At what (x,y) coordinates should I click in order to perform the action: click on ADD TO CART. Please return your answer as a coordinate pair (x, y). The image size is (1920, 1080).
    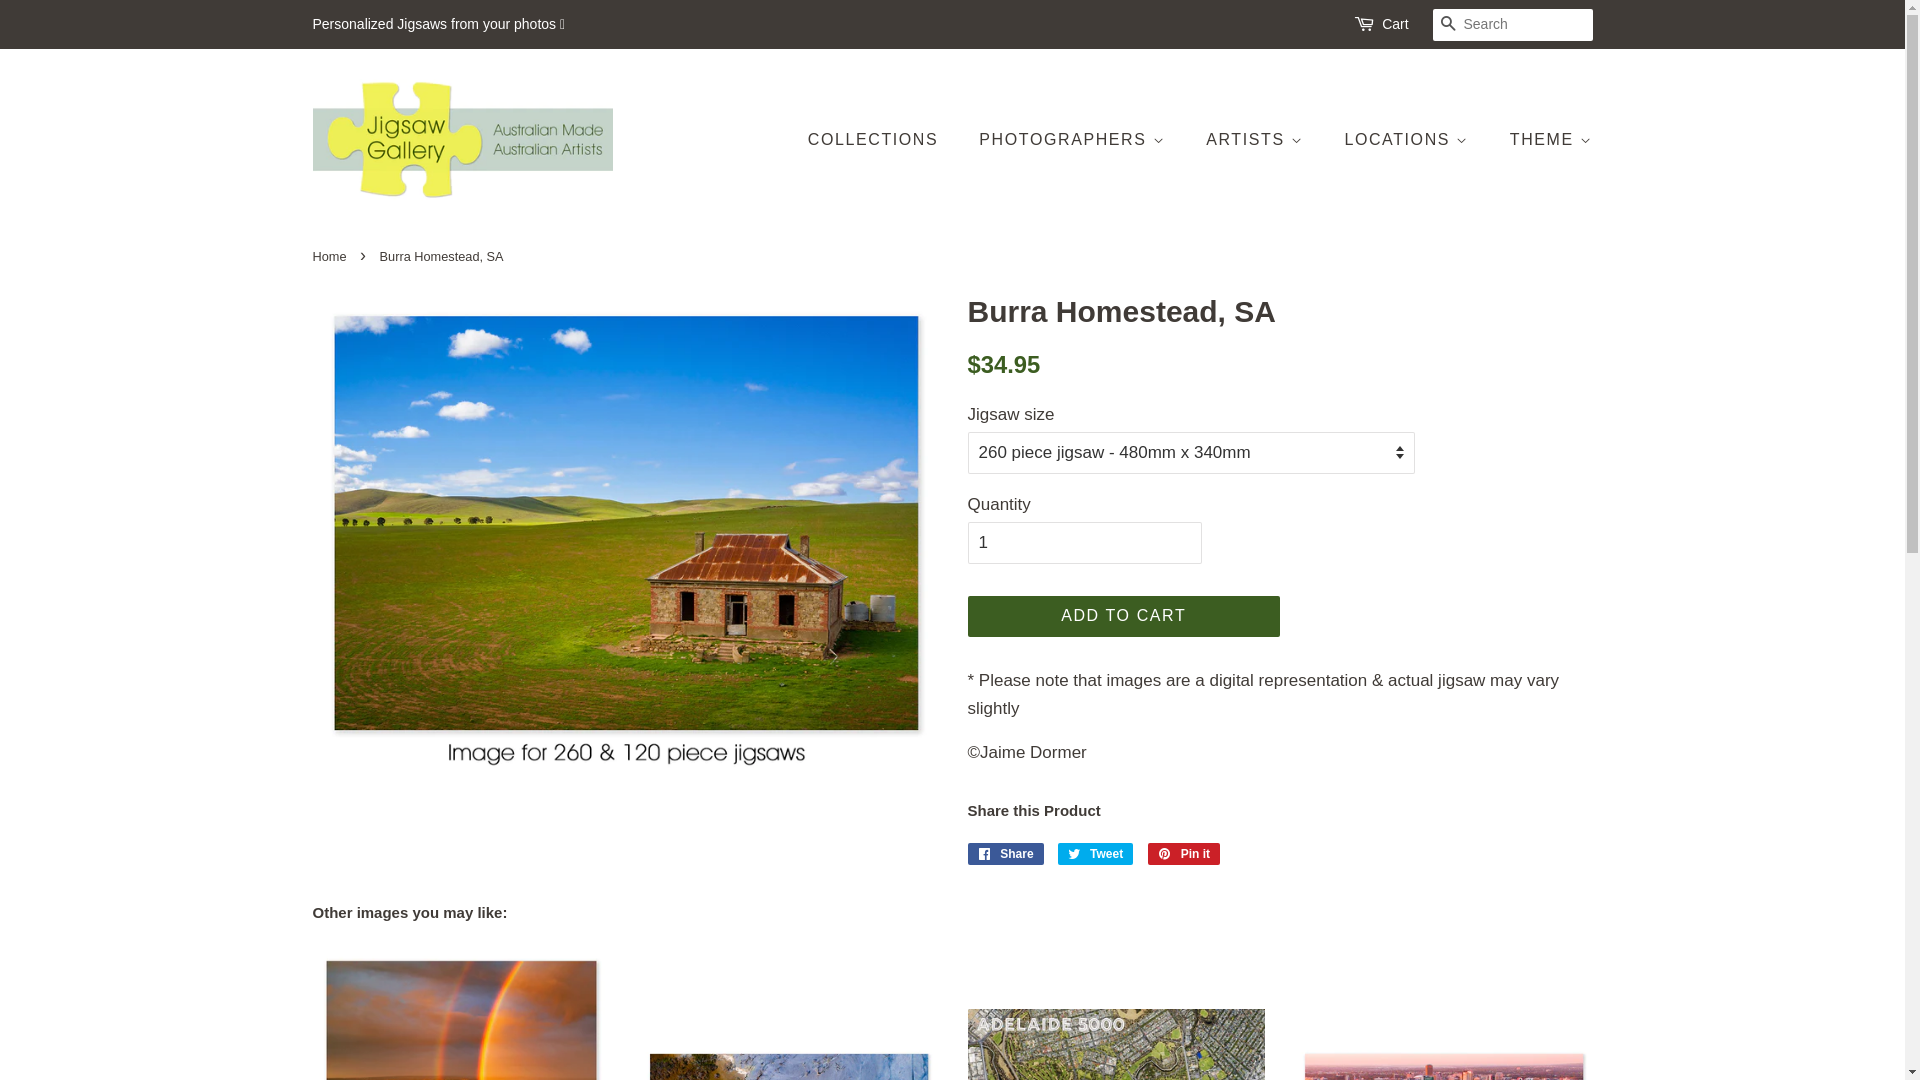
    Looking at the image, I should click on (1124, 616).